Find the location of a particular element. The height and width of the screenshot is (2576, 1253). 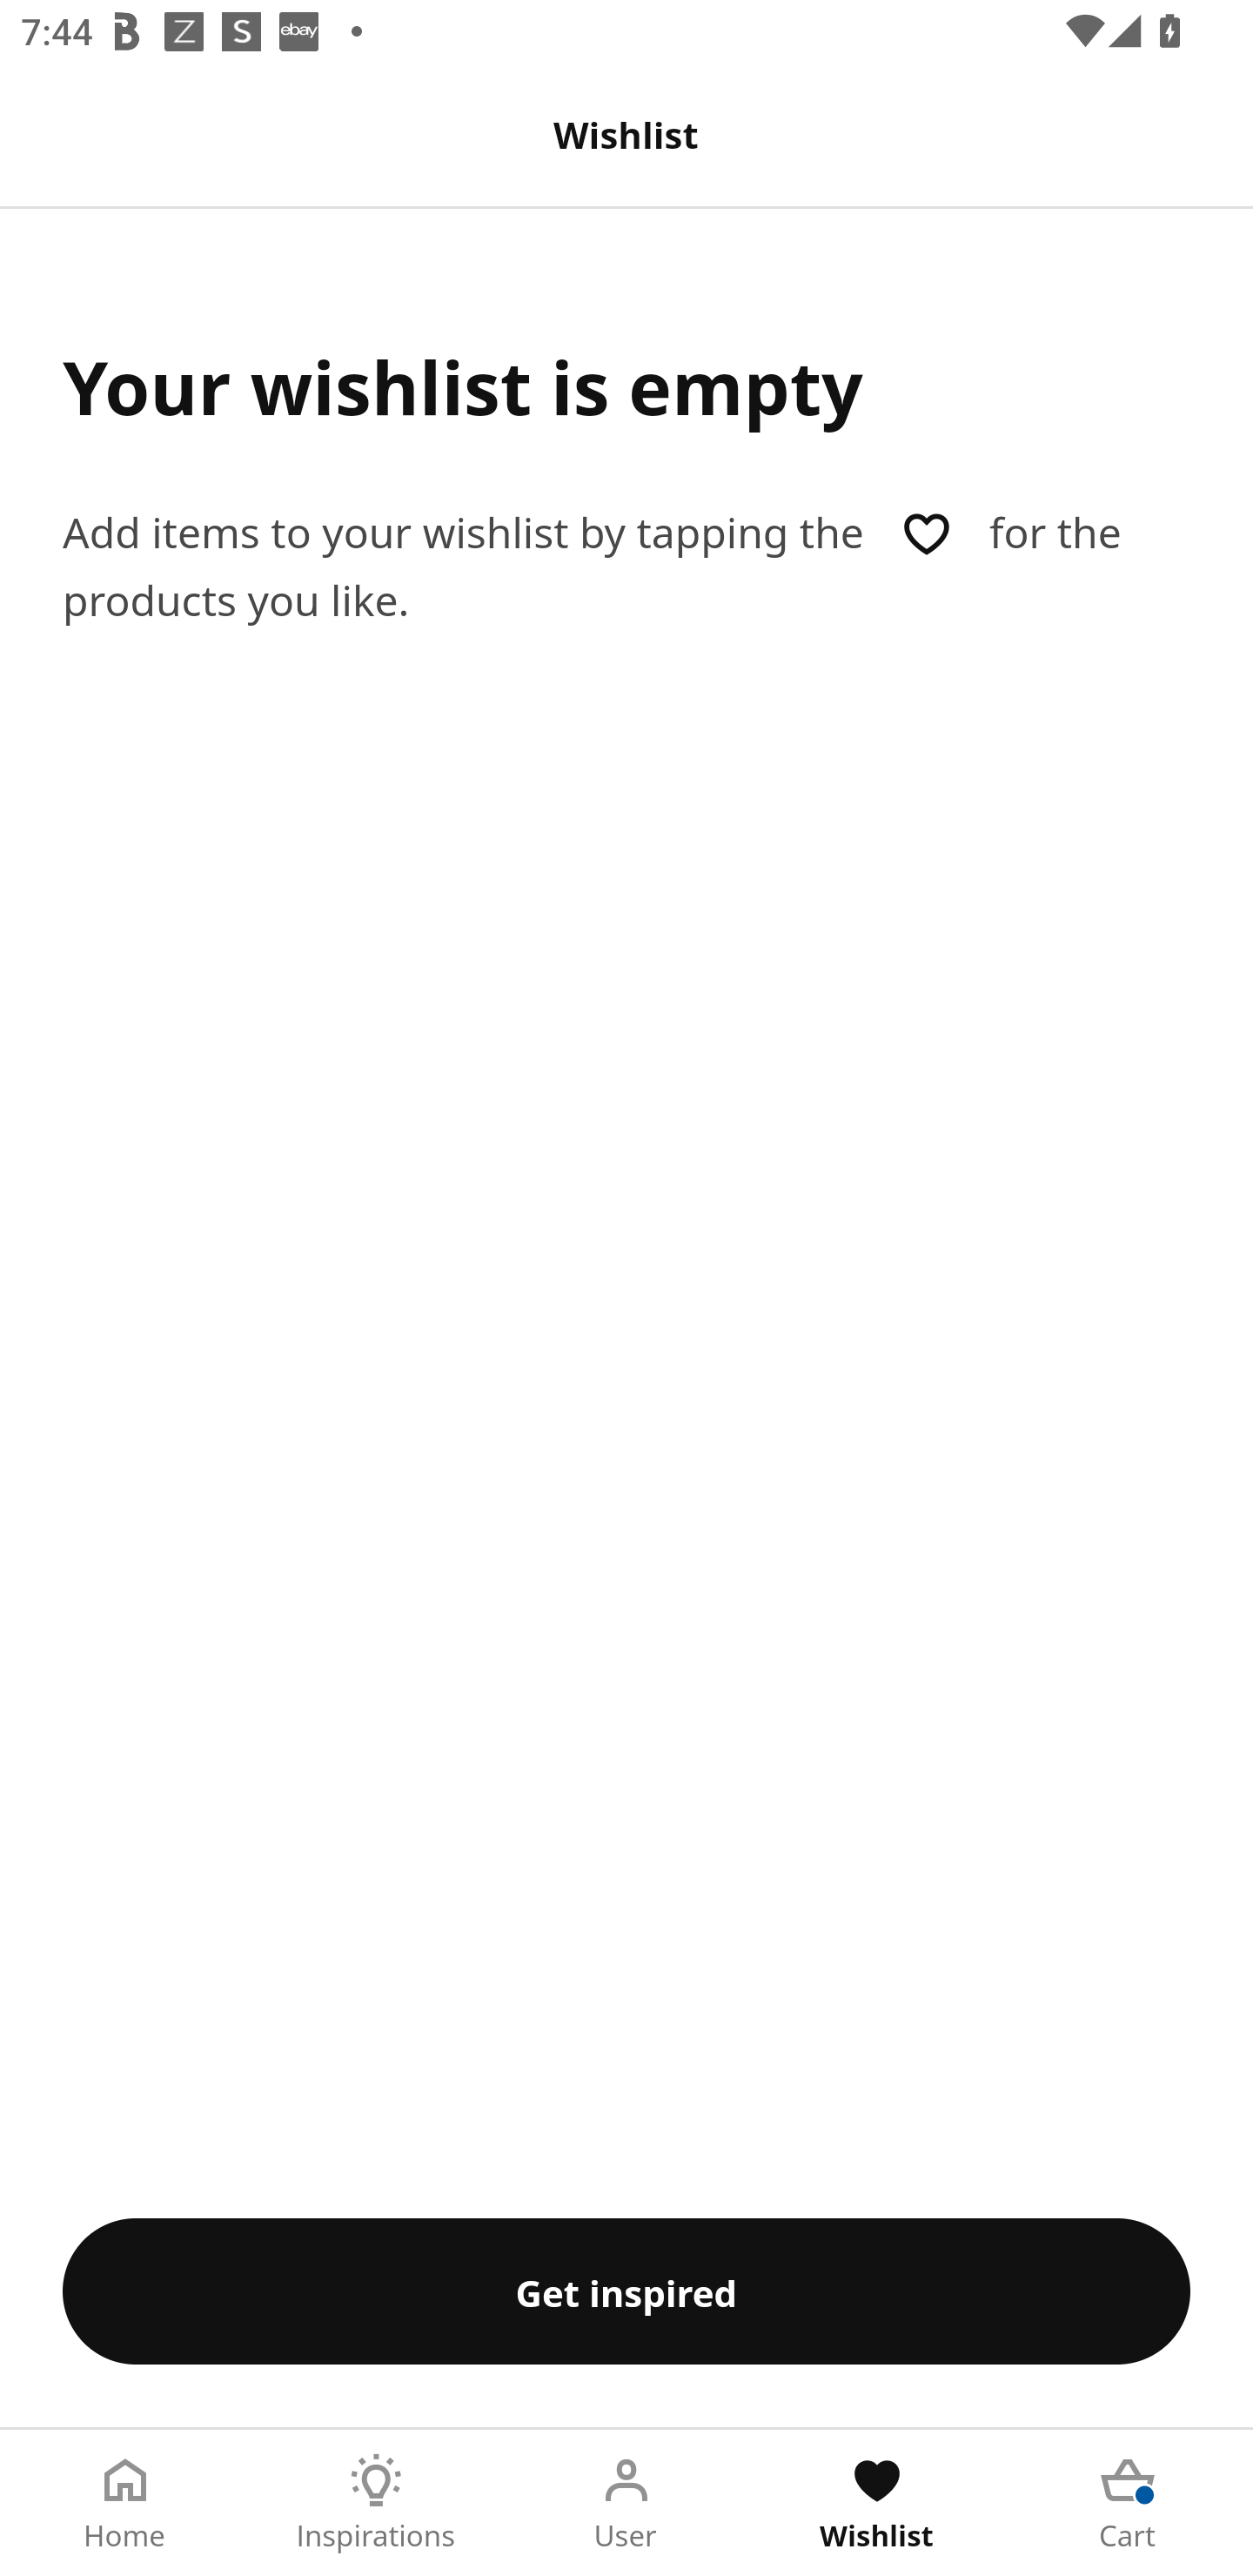

Get inspired is located at coordinates (626, 2291).